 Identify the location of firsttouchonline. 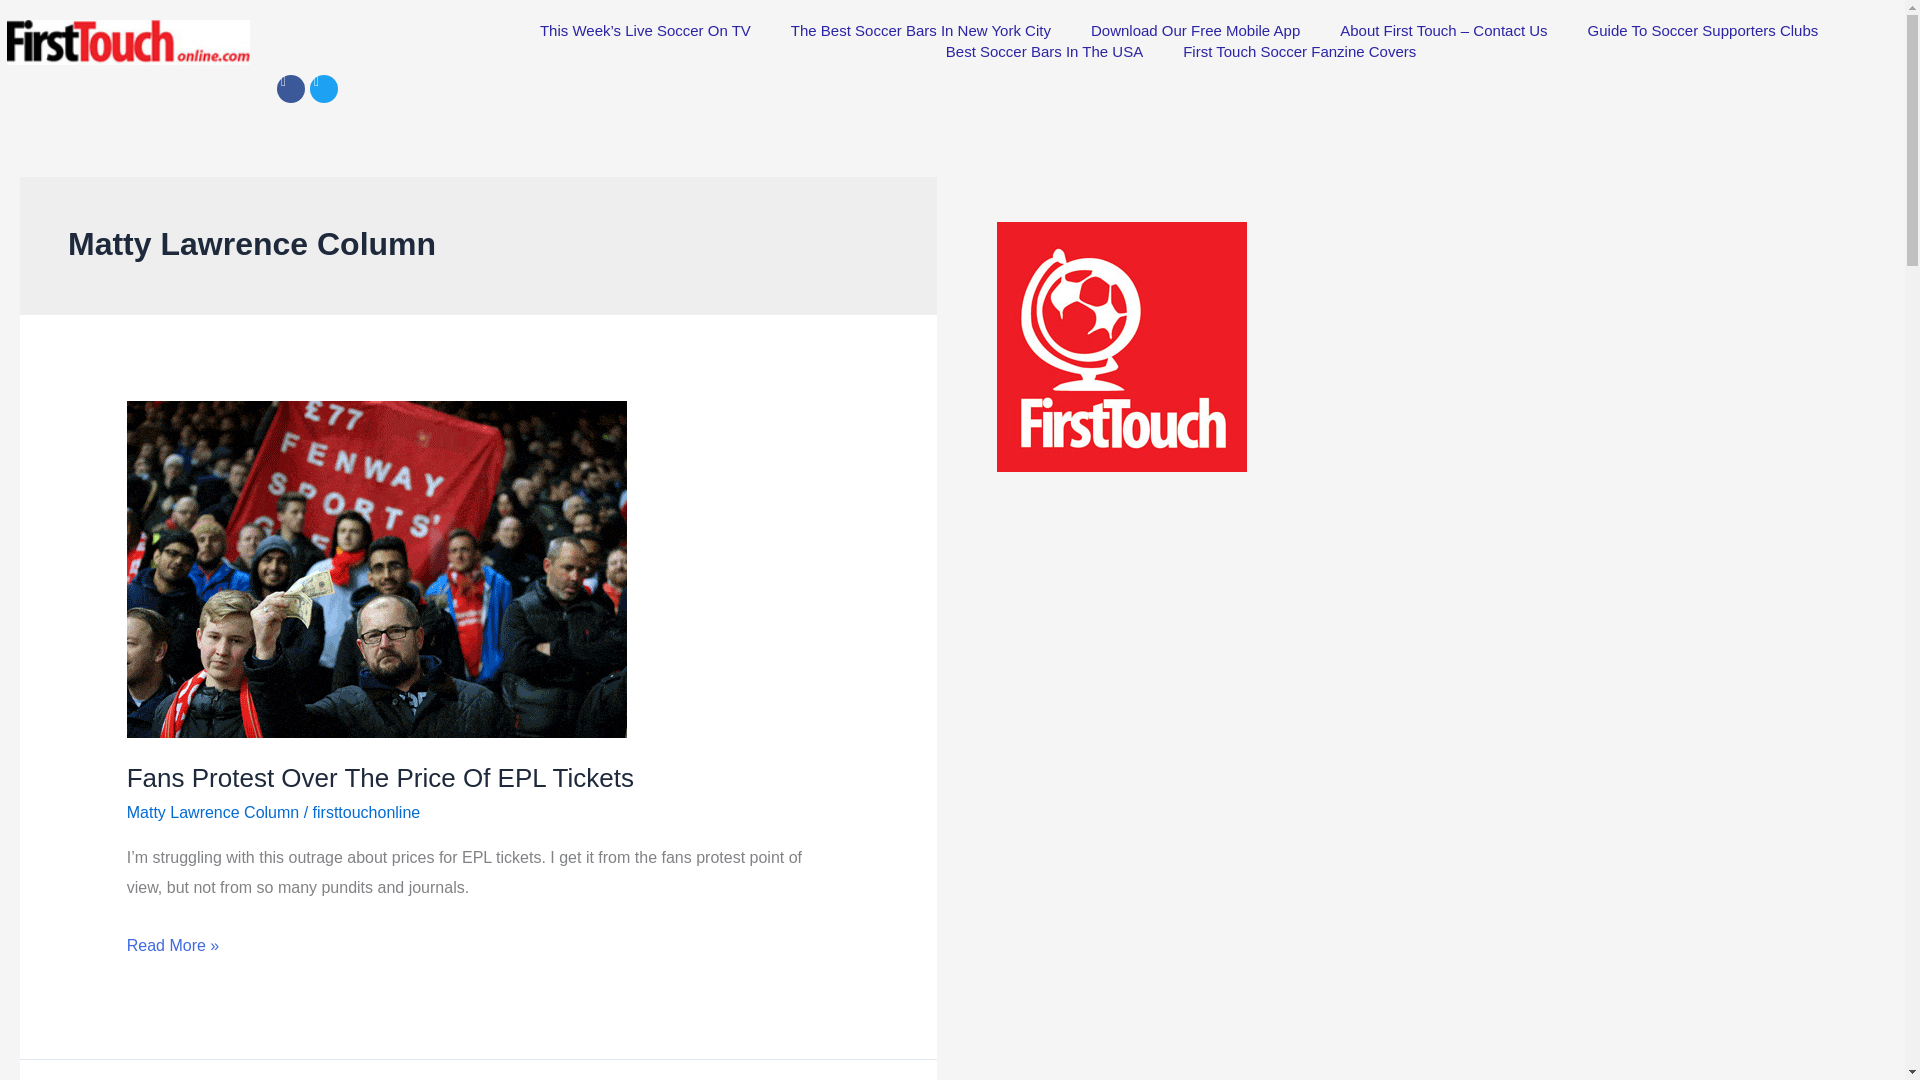
(366, 812).